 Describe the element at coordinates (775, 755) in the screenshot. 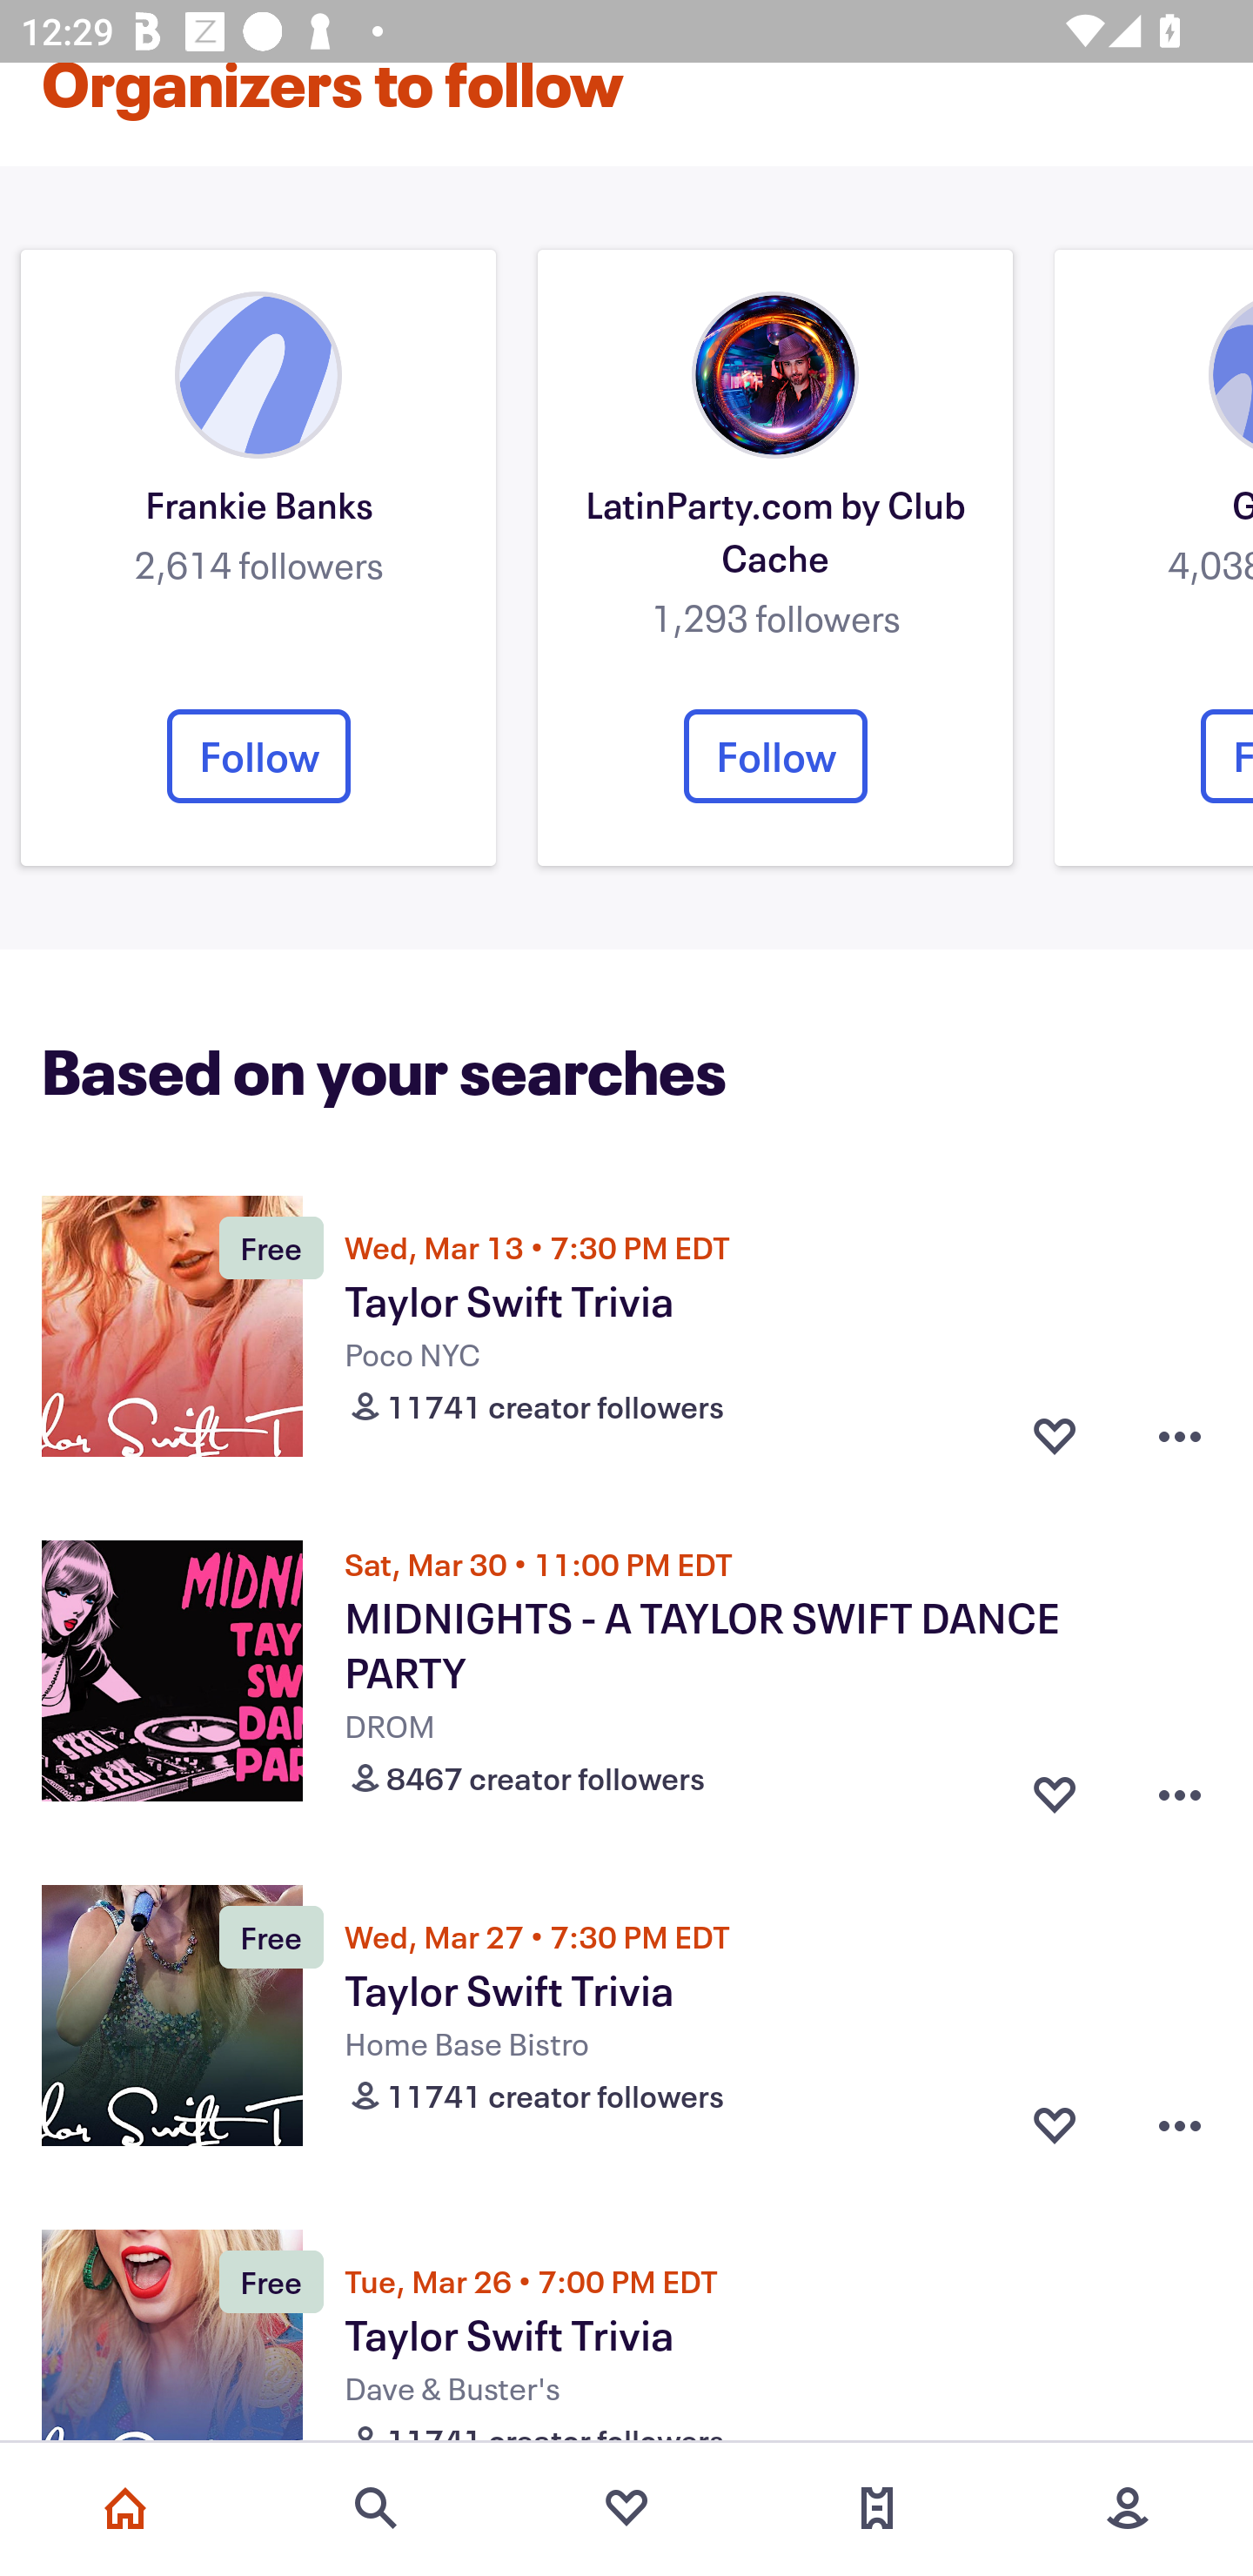

I see `Follow Organizer's follow button` at that location.